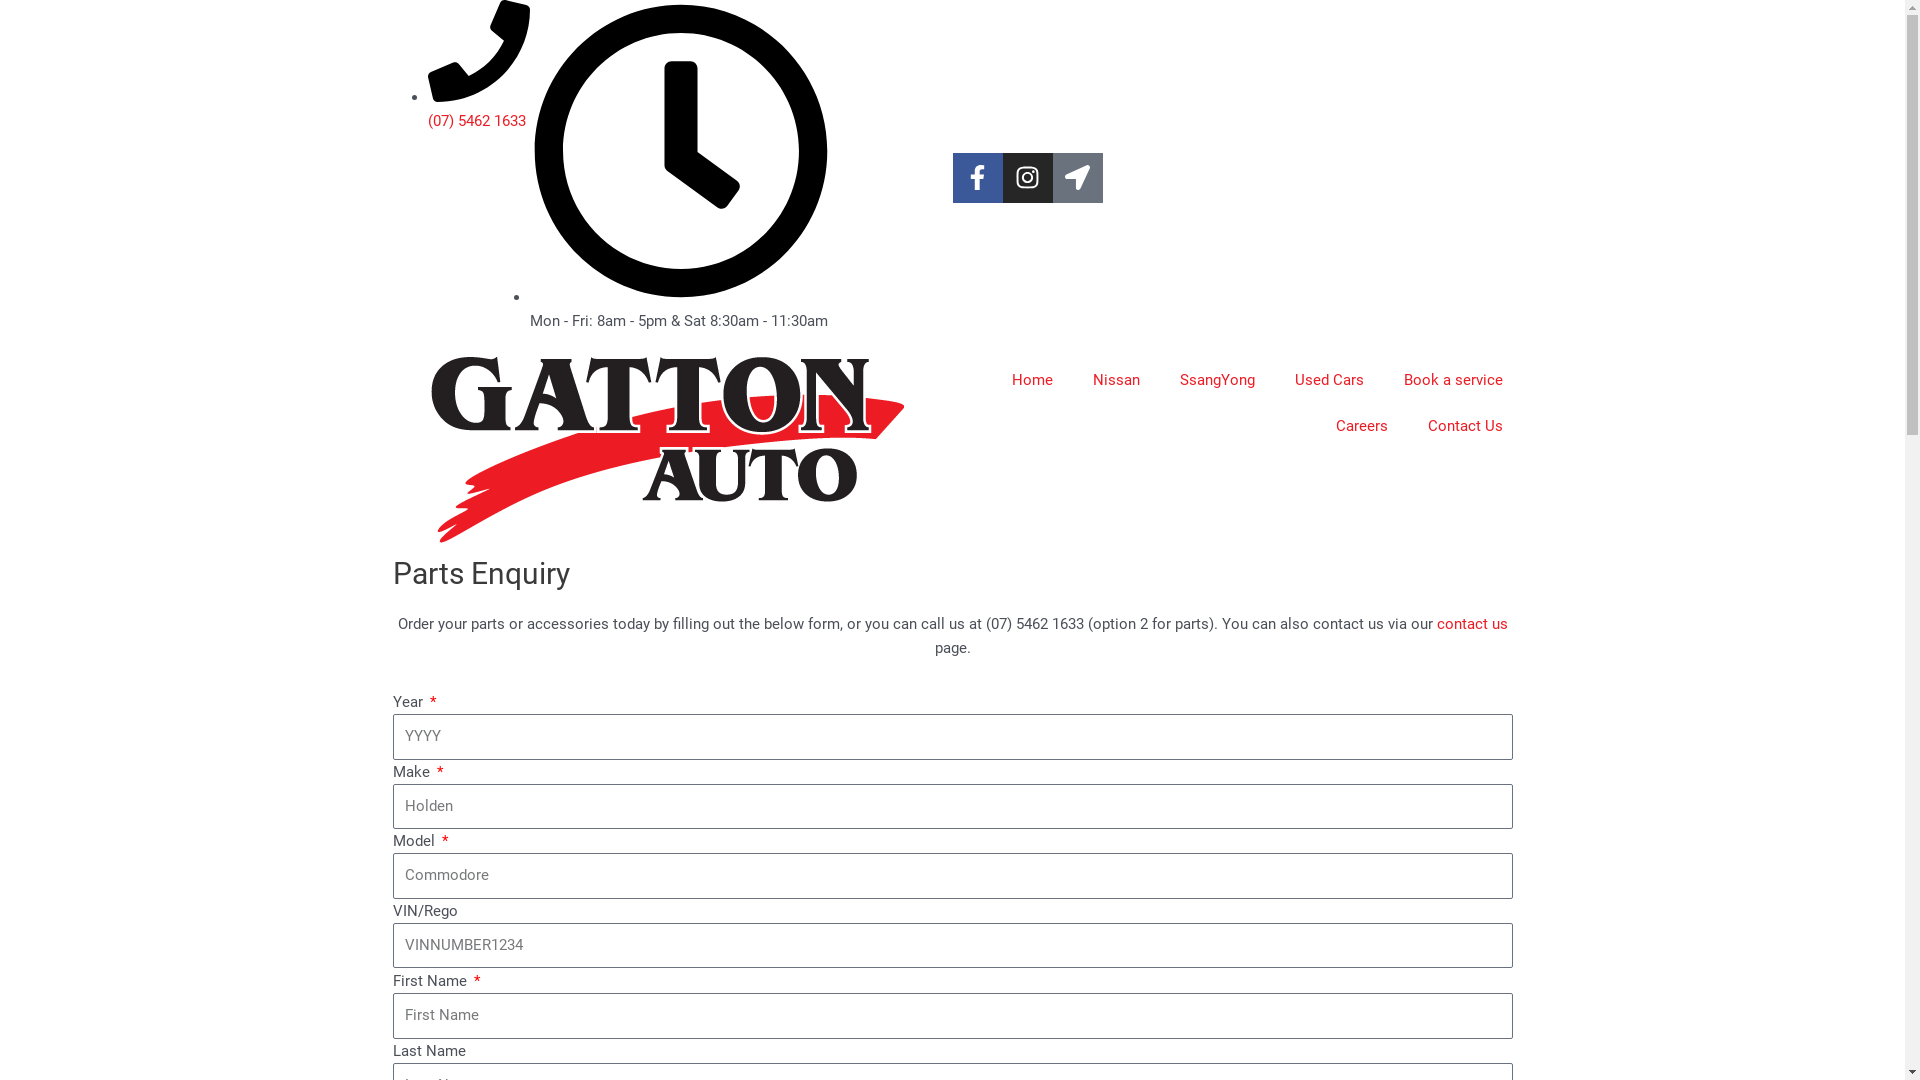 This screenshot has height=1080, width=1920. I want to click on Nissan, so click(1116, 379).